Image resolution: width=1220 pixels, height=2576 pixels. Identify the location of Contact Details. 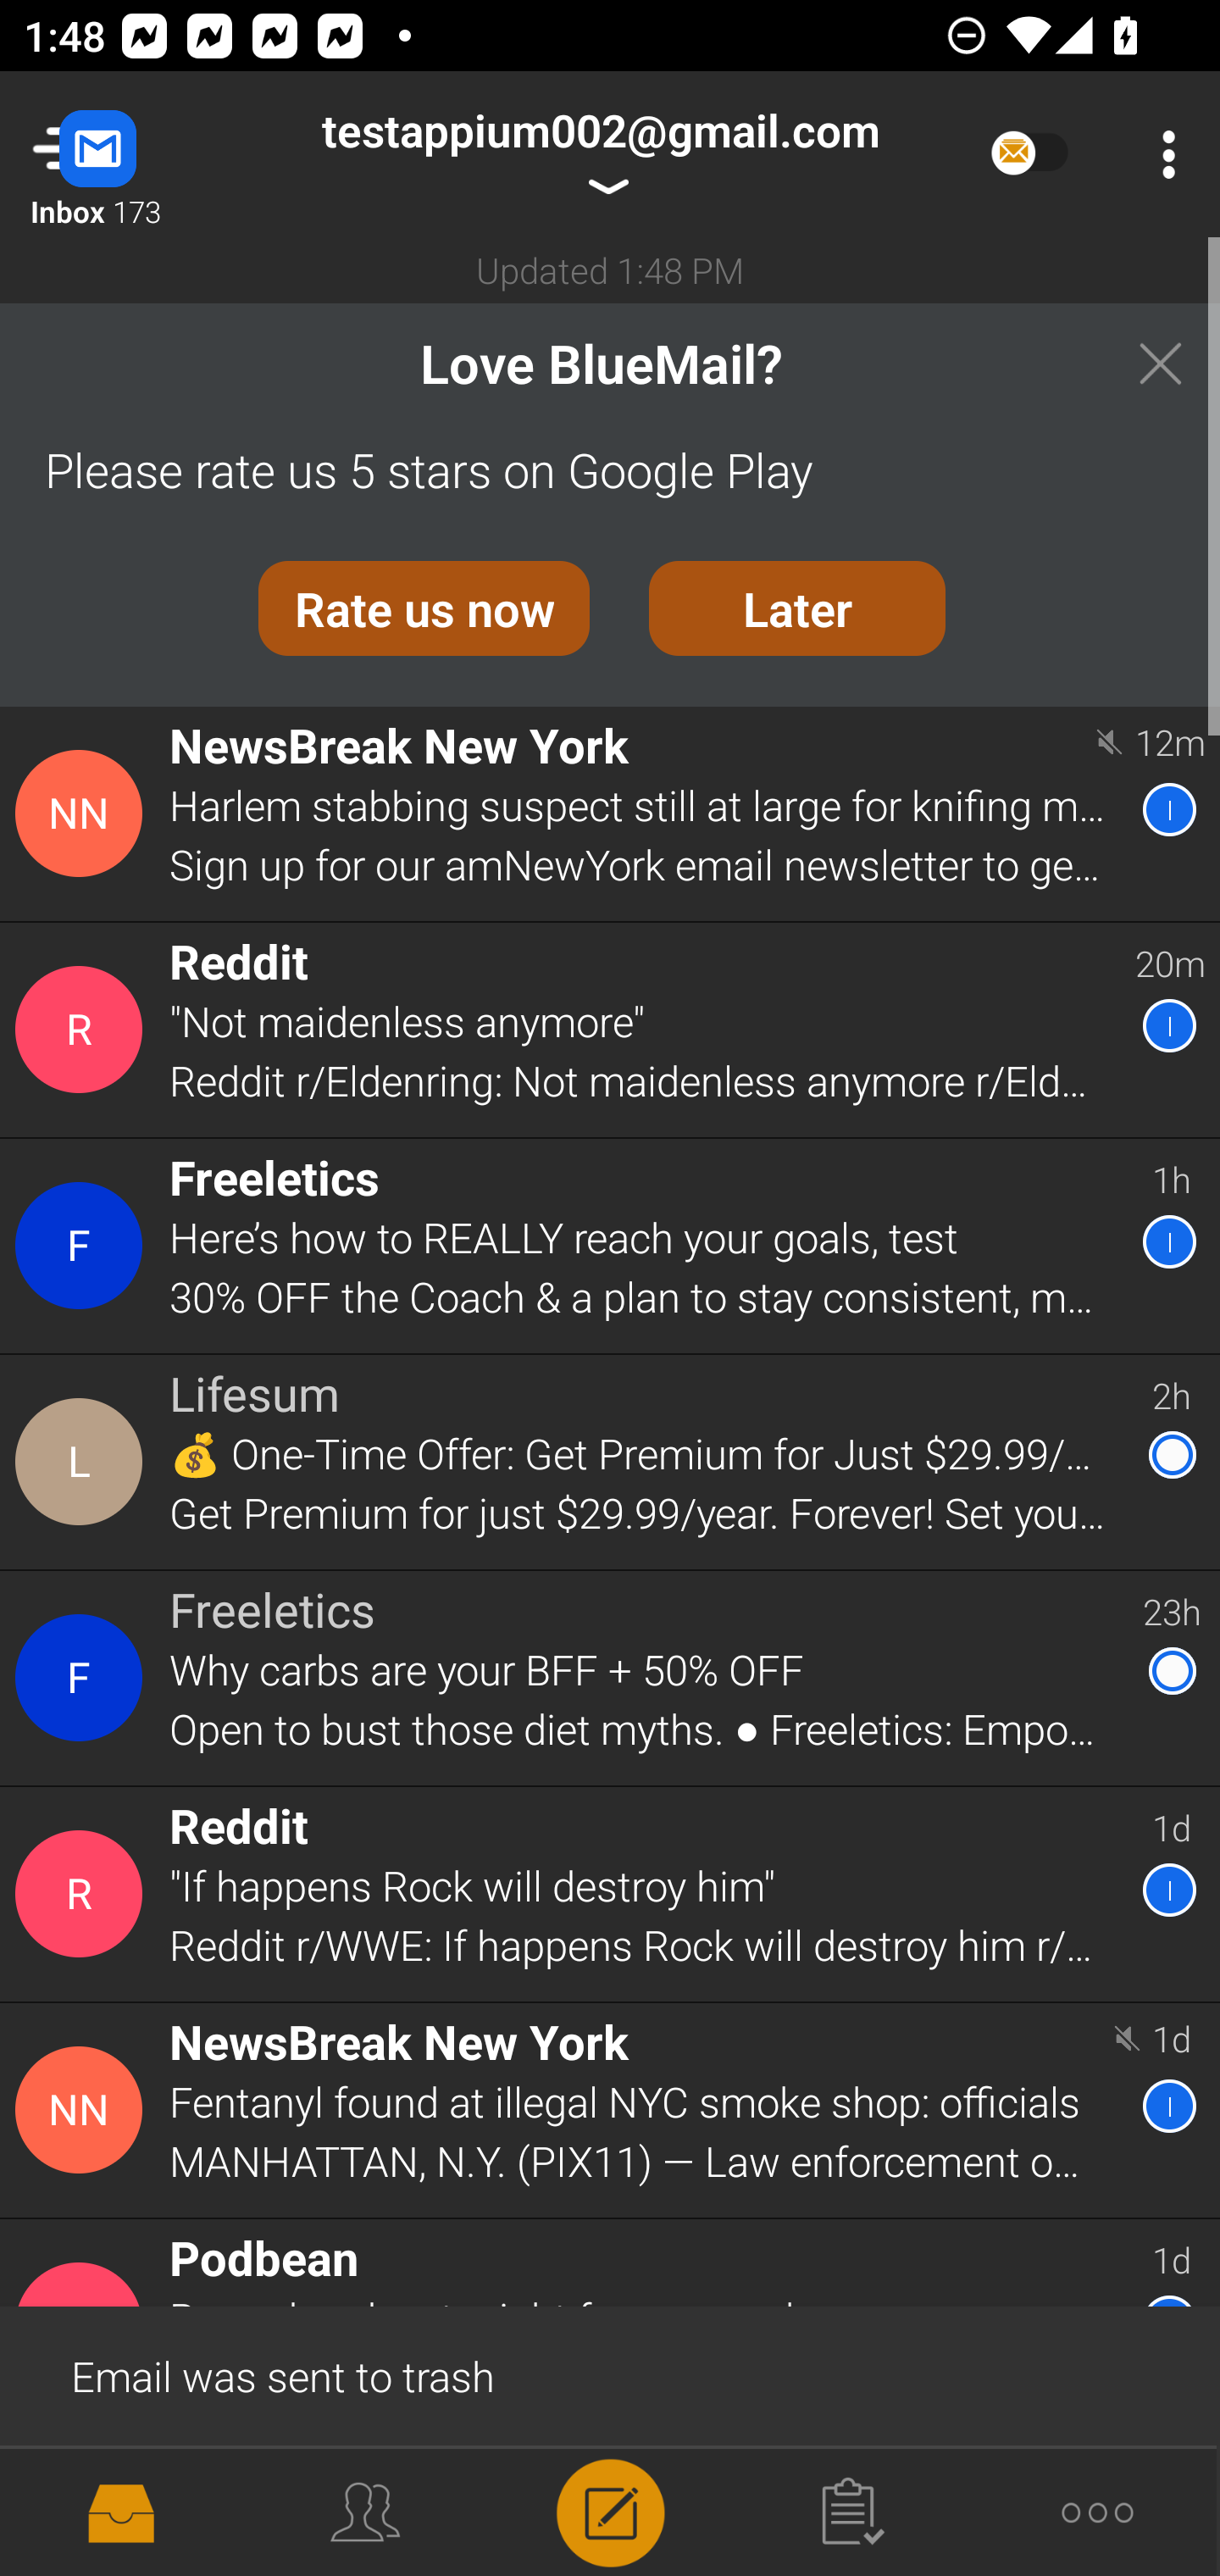
(83, 1246).